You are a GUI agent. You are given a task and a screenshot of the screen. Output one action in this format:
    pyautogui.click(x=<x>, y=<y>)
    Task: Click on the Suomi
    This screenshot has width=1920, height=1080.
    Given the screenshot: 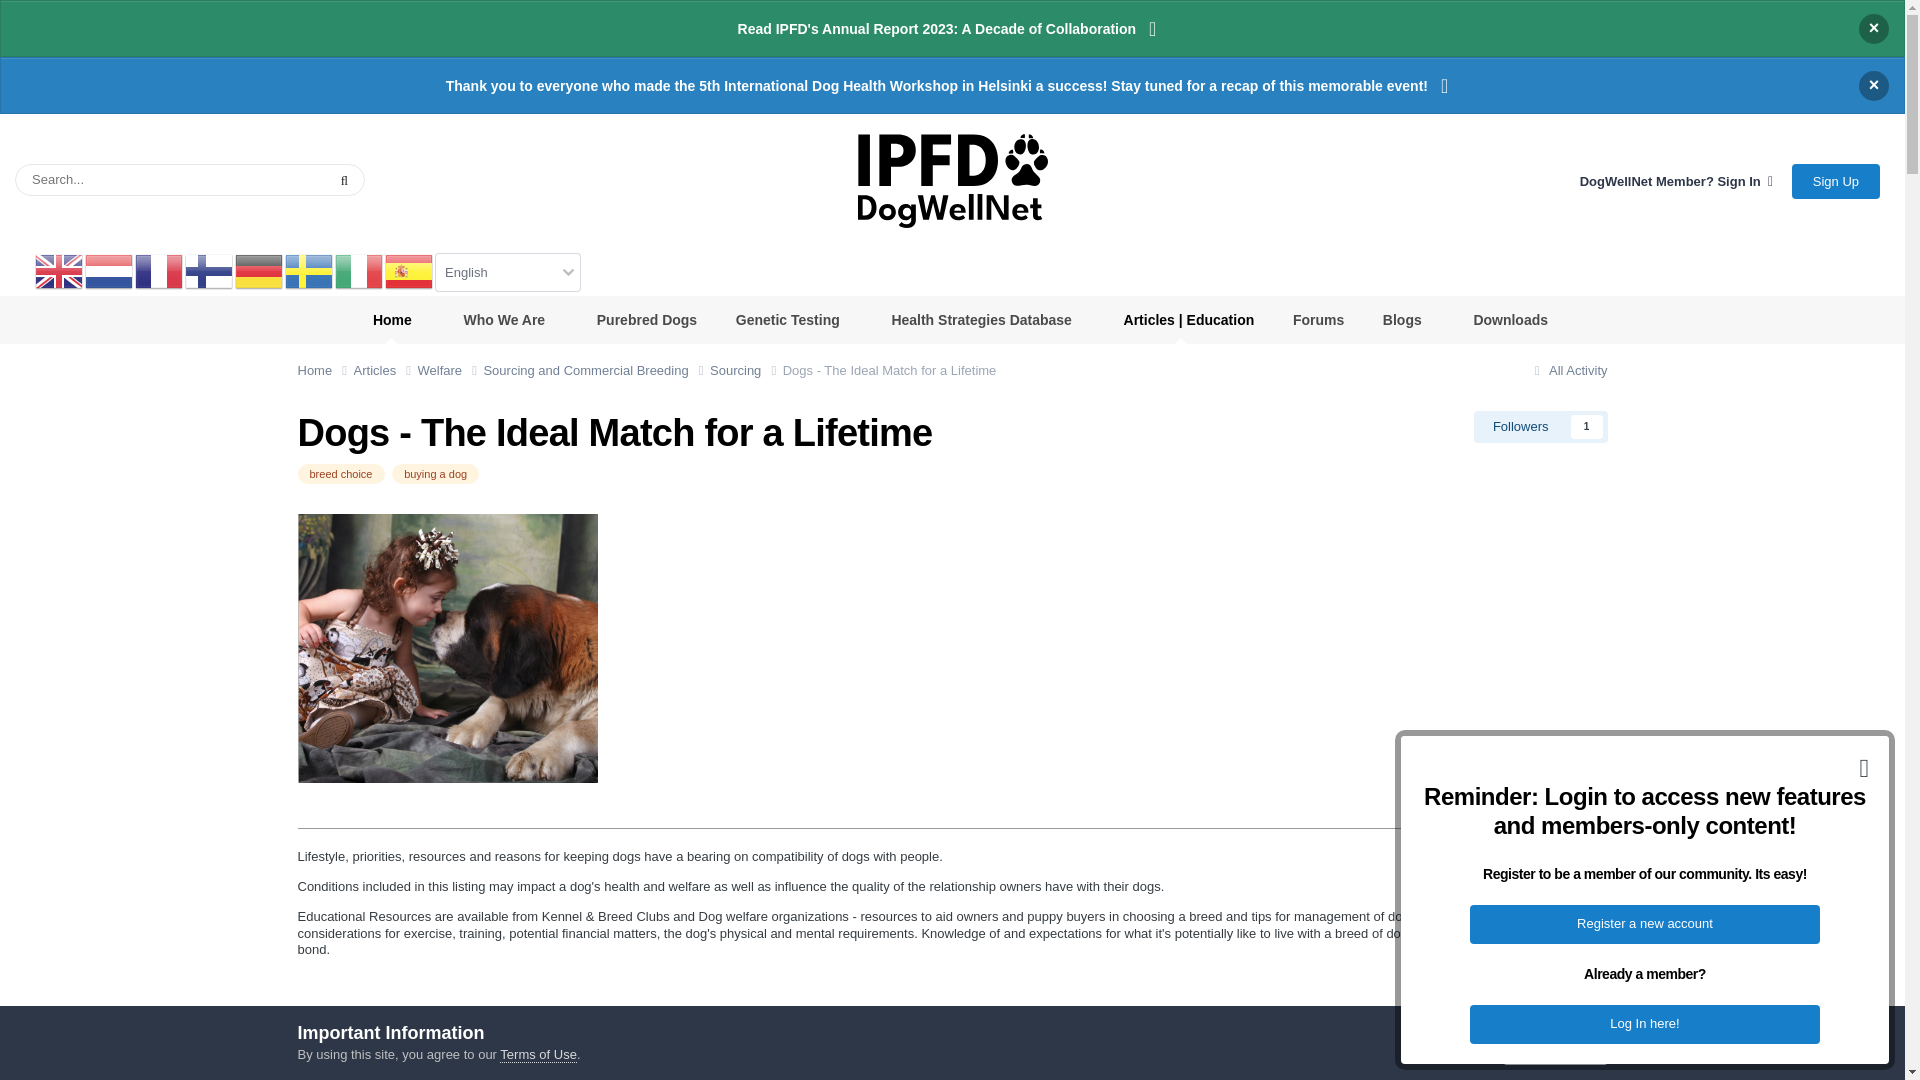 What is the action you would take?
    pyautogui.click(x=209, y=270)
    